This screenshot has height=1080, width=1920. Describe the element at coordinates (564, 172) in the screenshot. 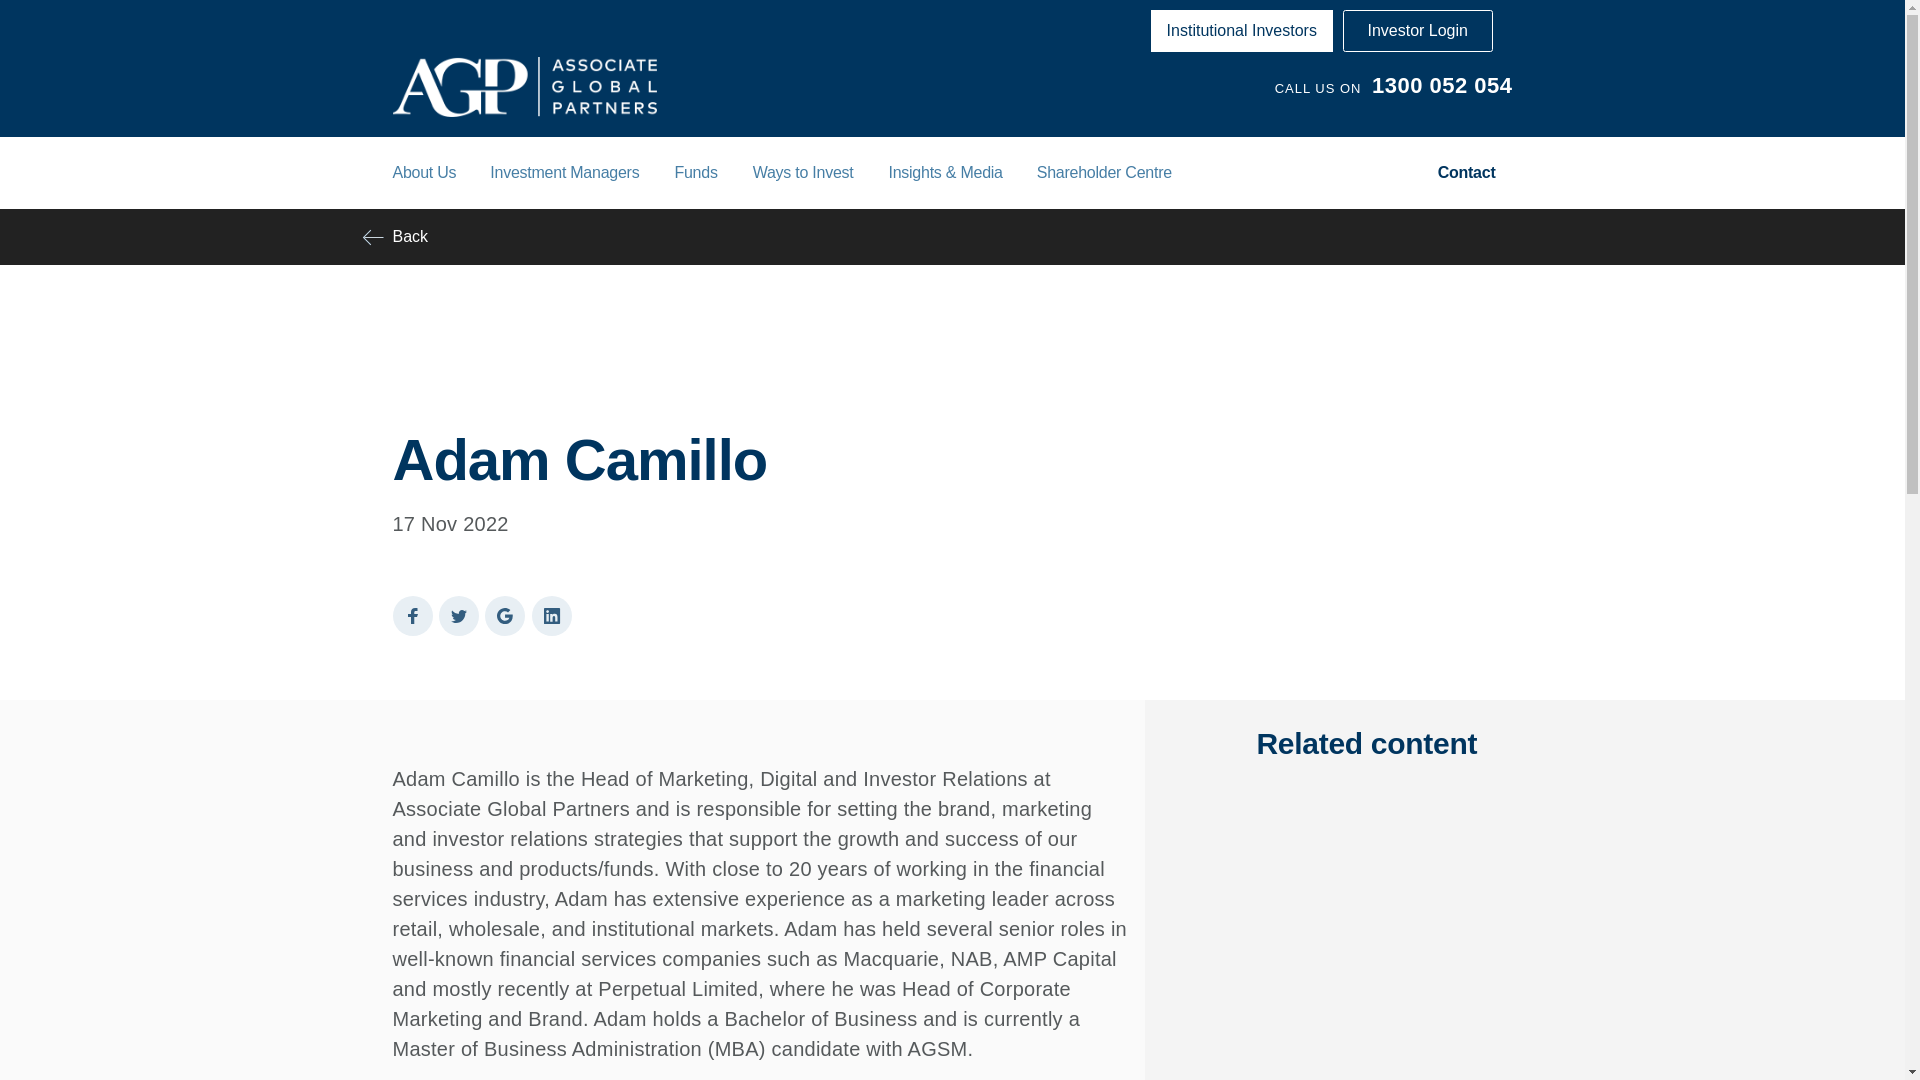

I see `Investment Managers` at that location.